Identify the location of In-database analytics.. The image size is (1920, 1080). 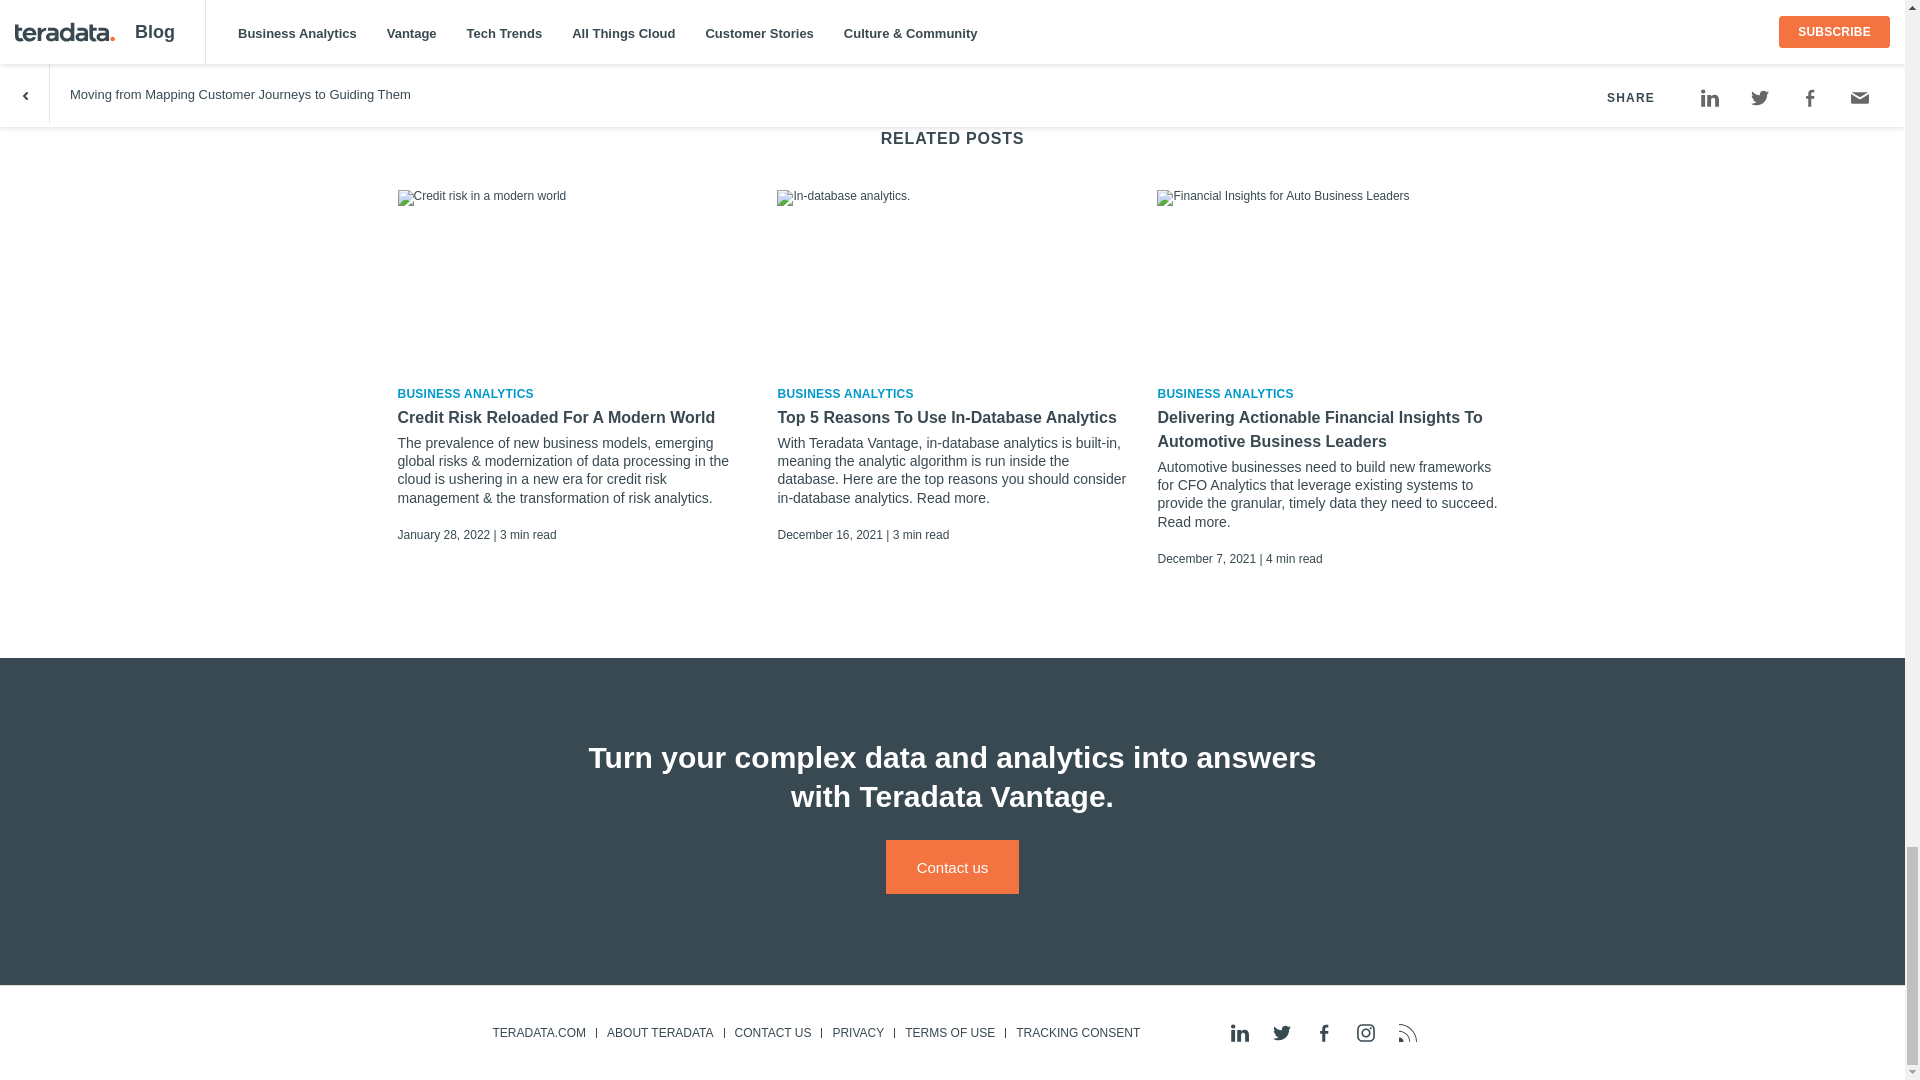
(952, 278).